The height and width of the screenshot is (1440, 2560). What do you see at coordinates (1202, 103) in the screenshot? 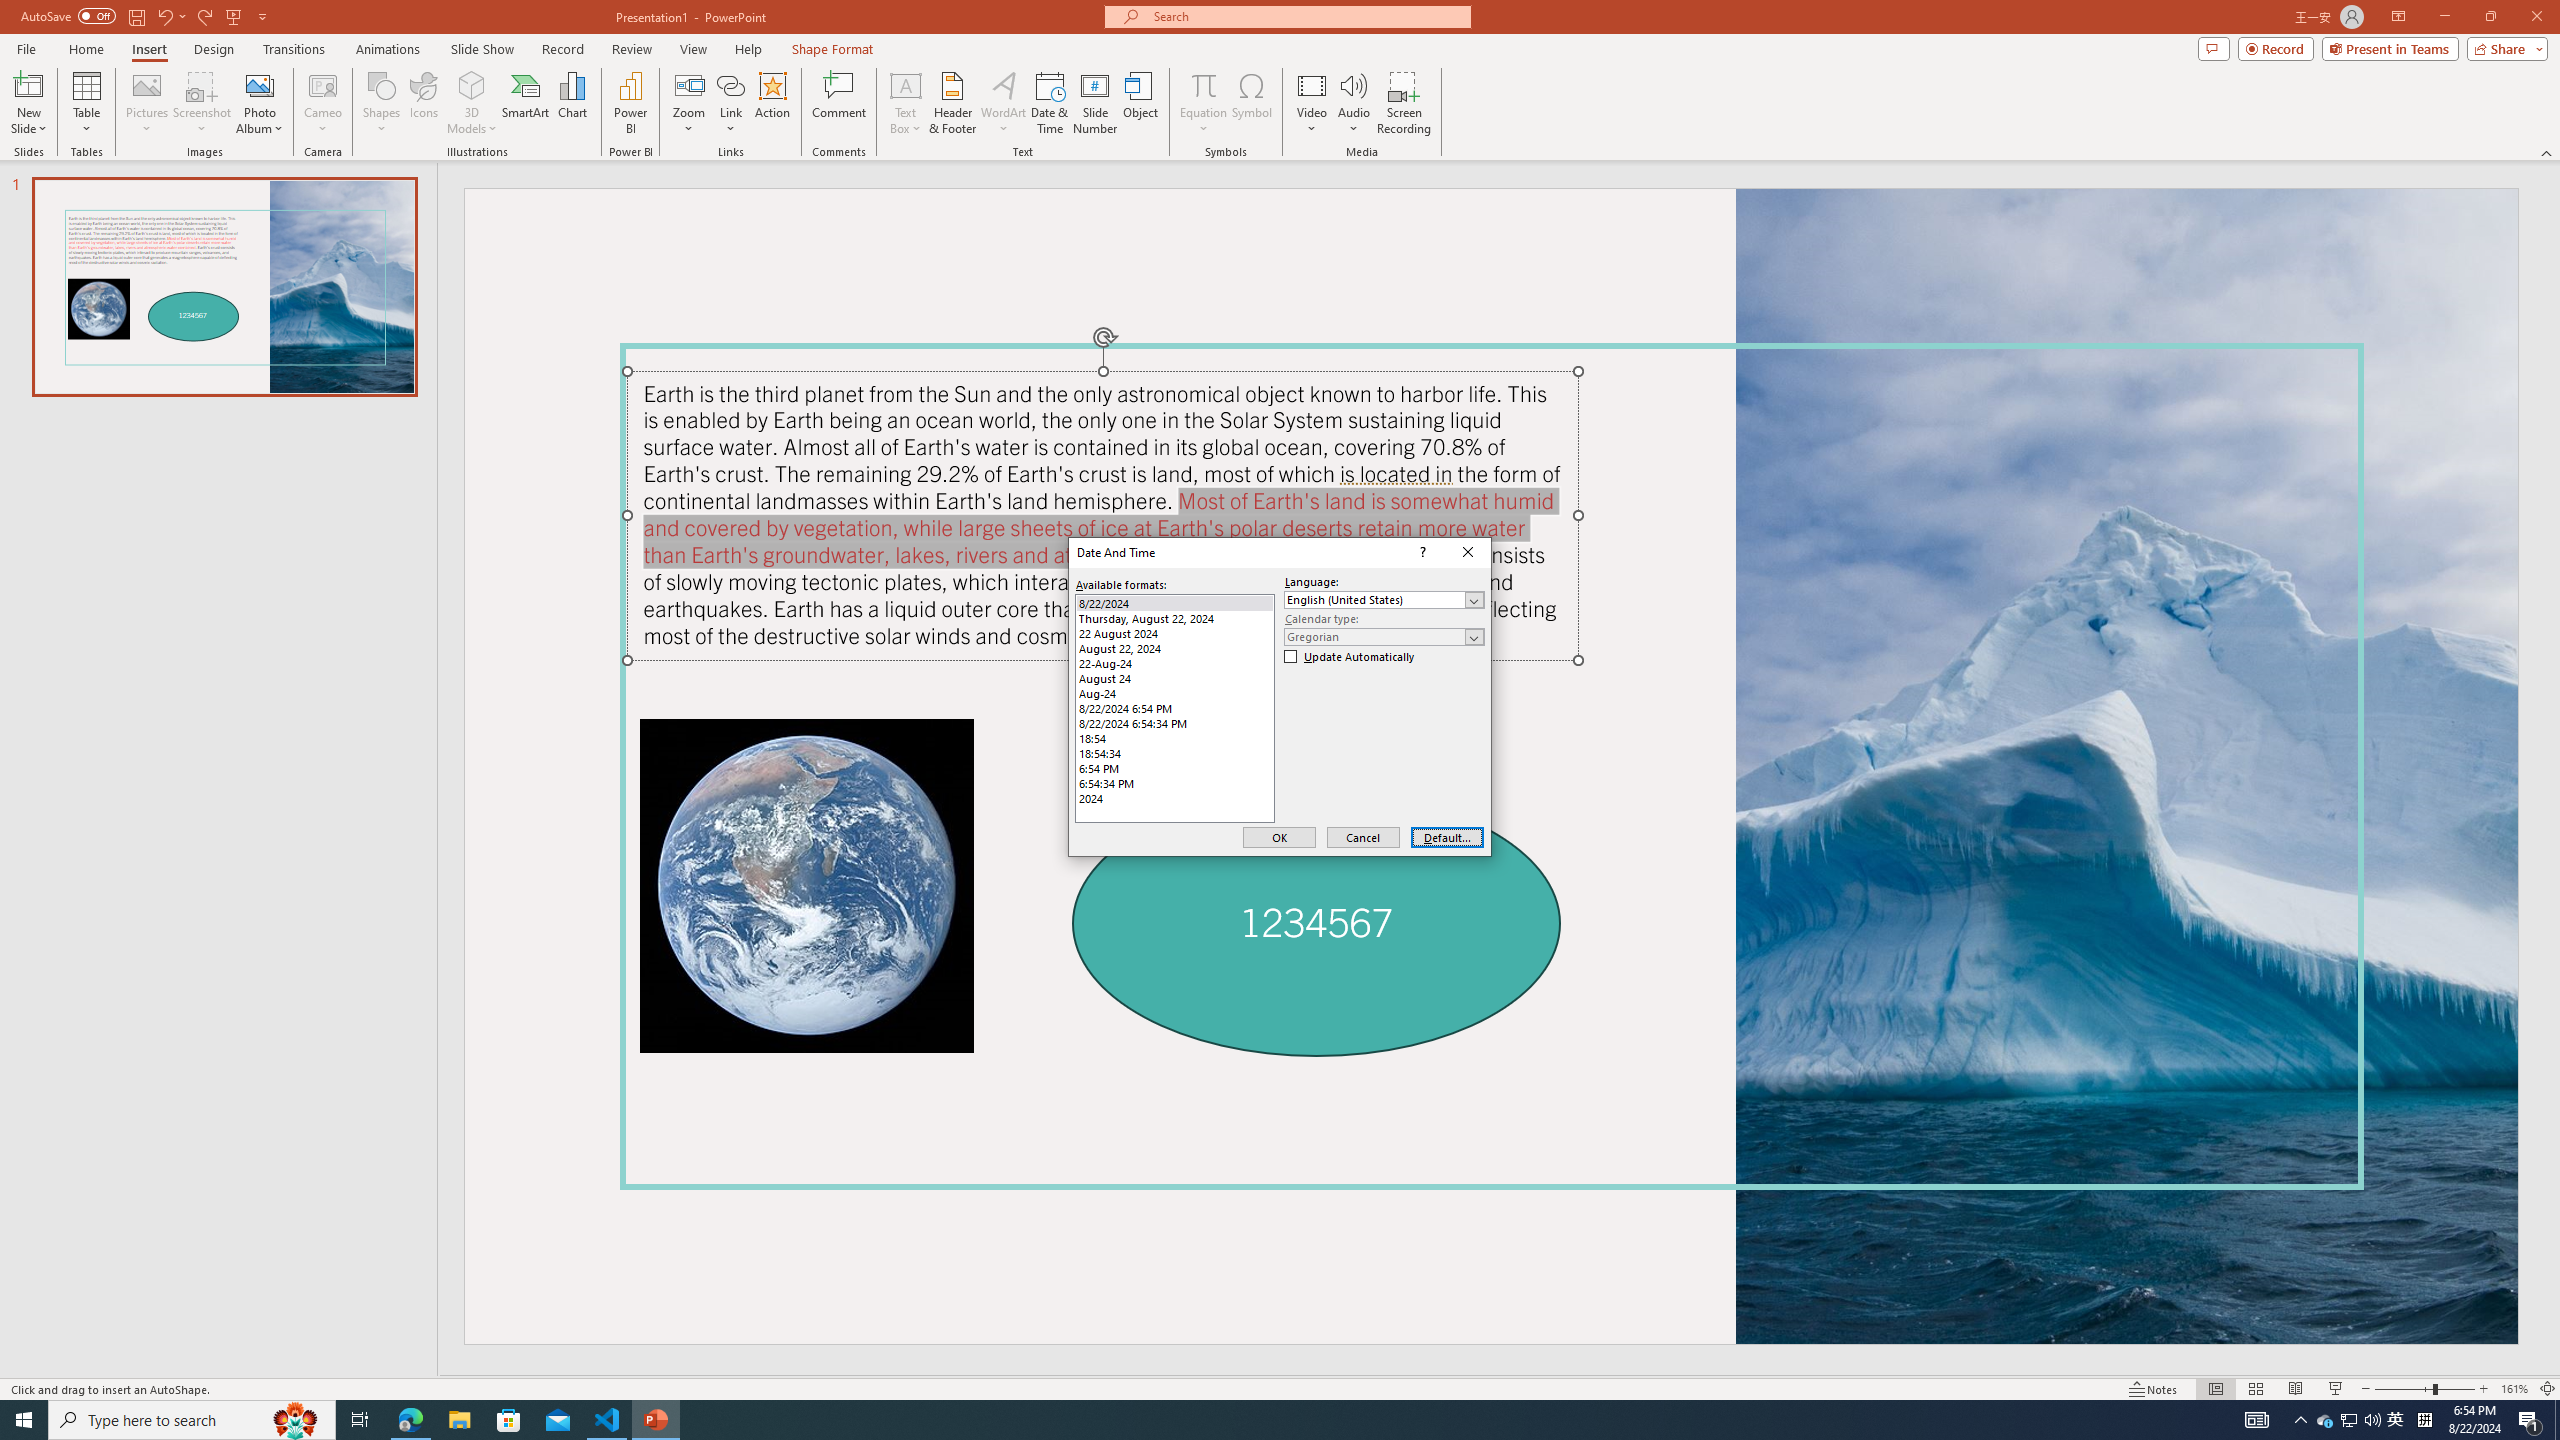
I see `Equation` at bounding box center [1202, 103].